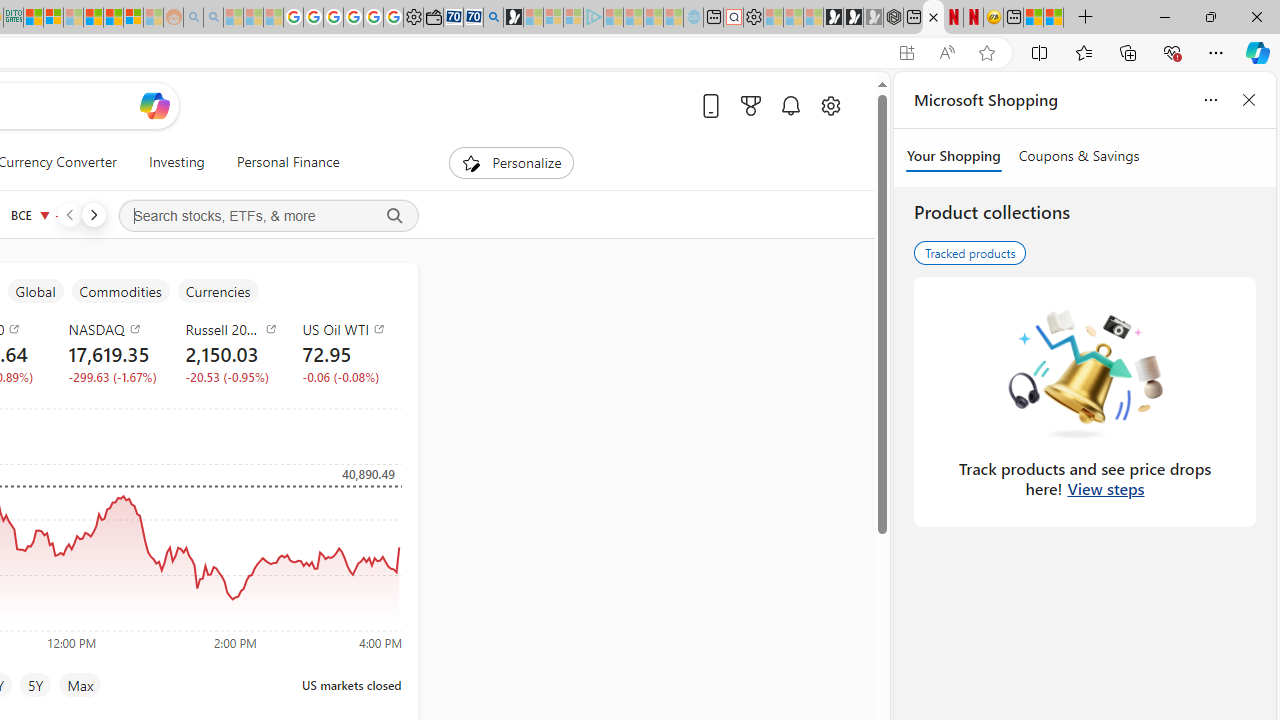 This screenshot has width=1280, height=720. I want to click on 5Y, so click(36, 684).